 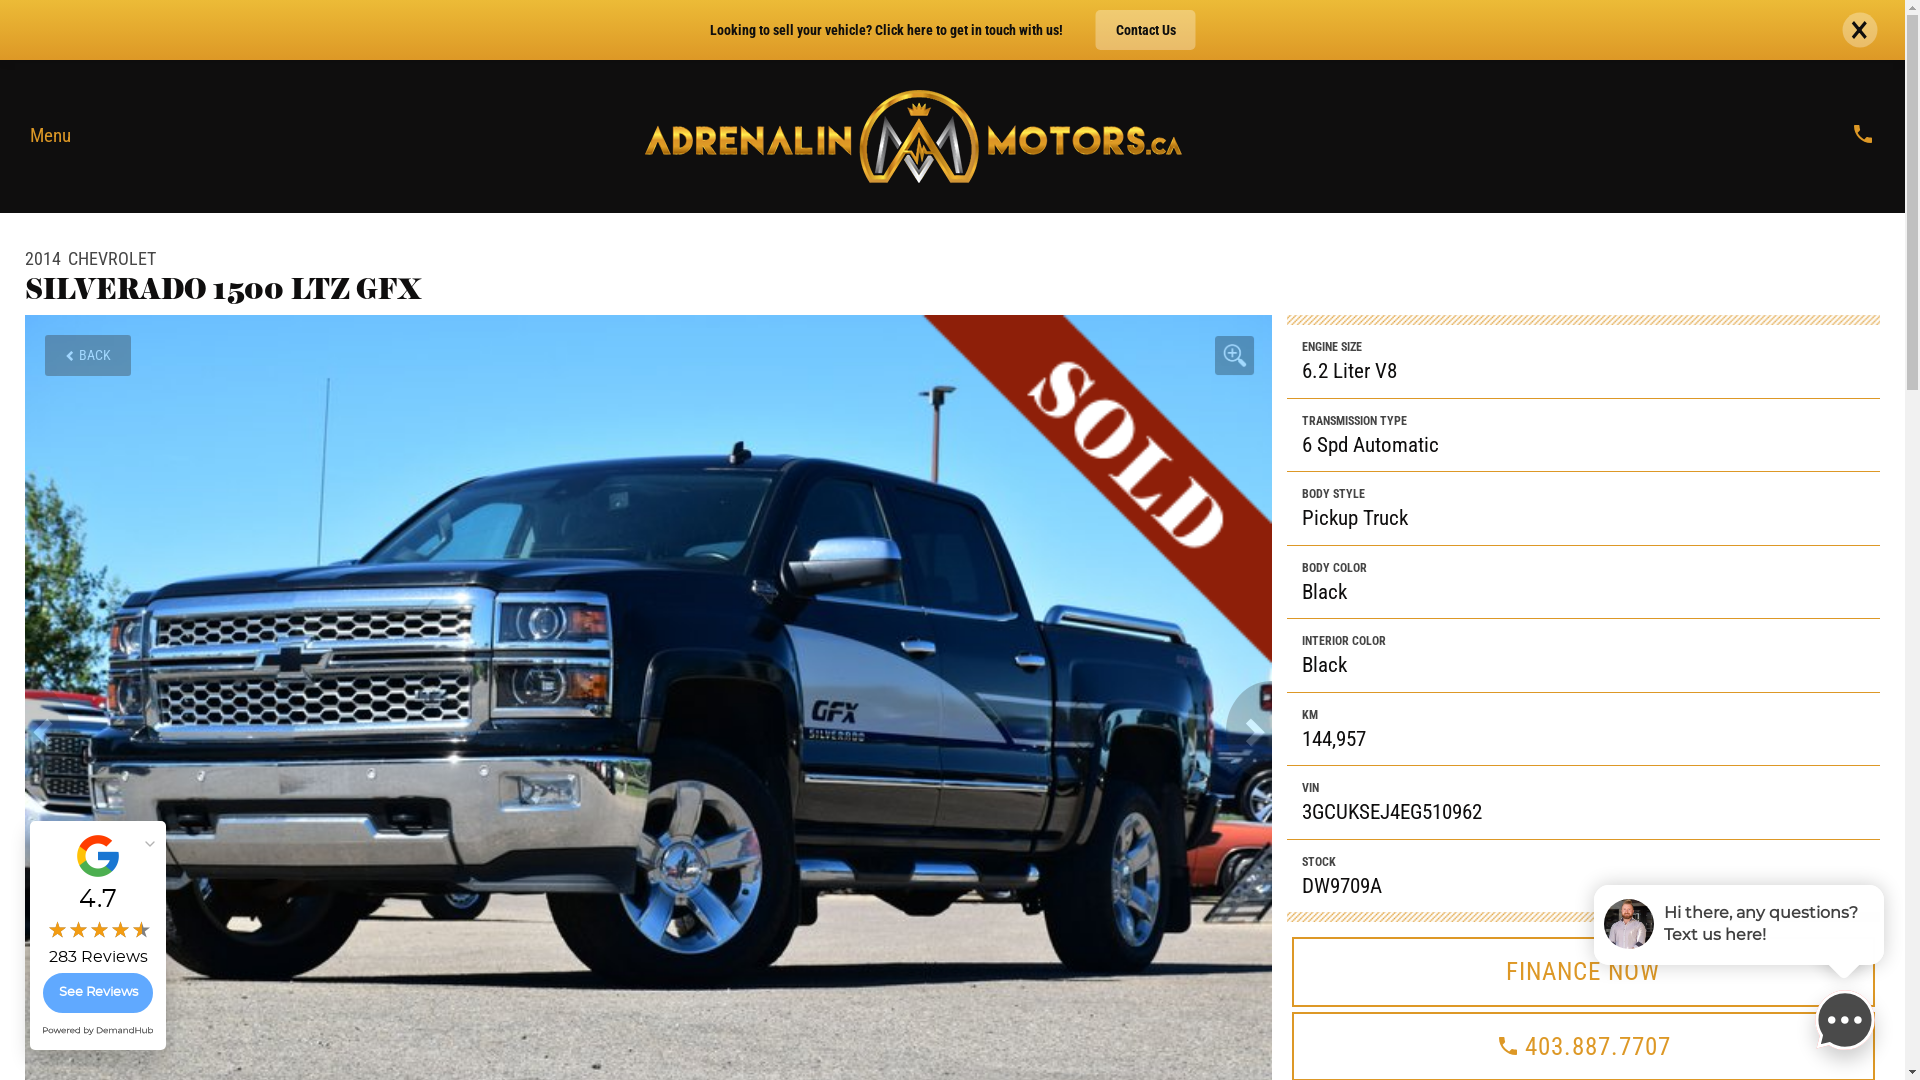 I want to click on See Reviews, so click(x=98, y=993).